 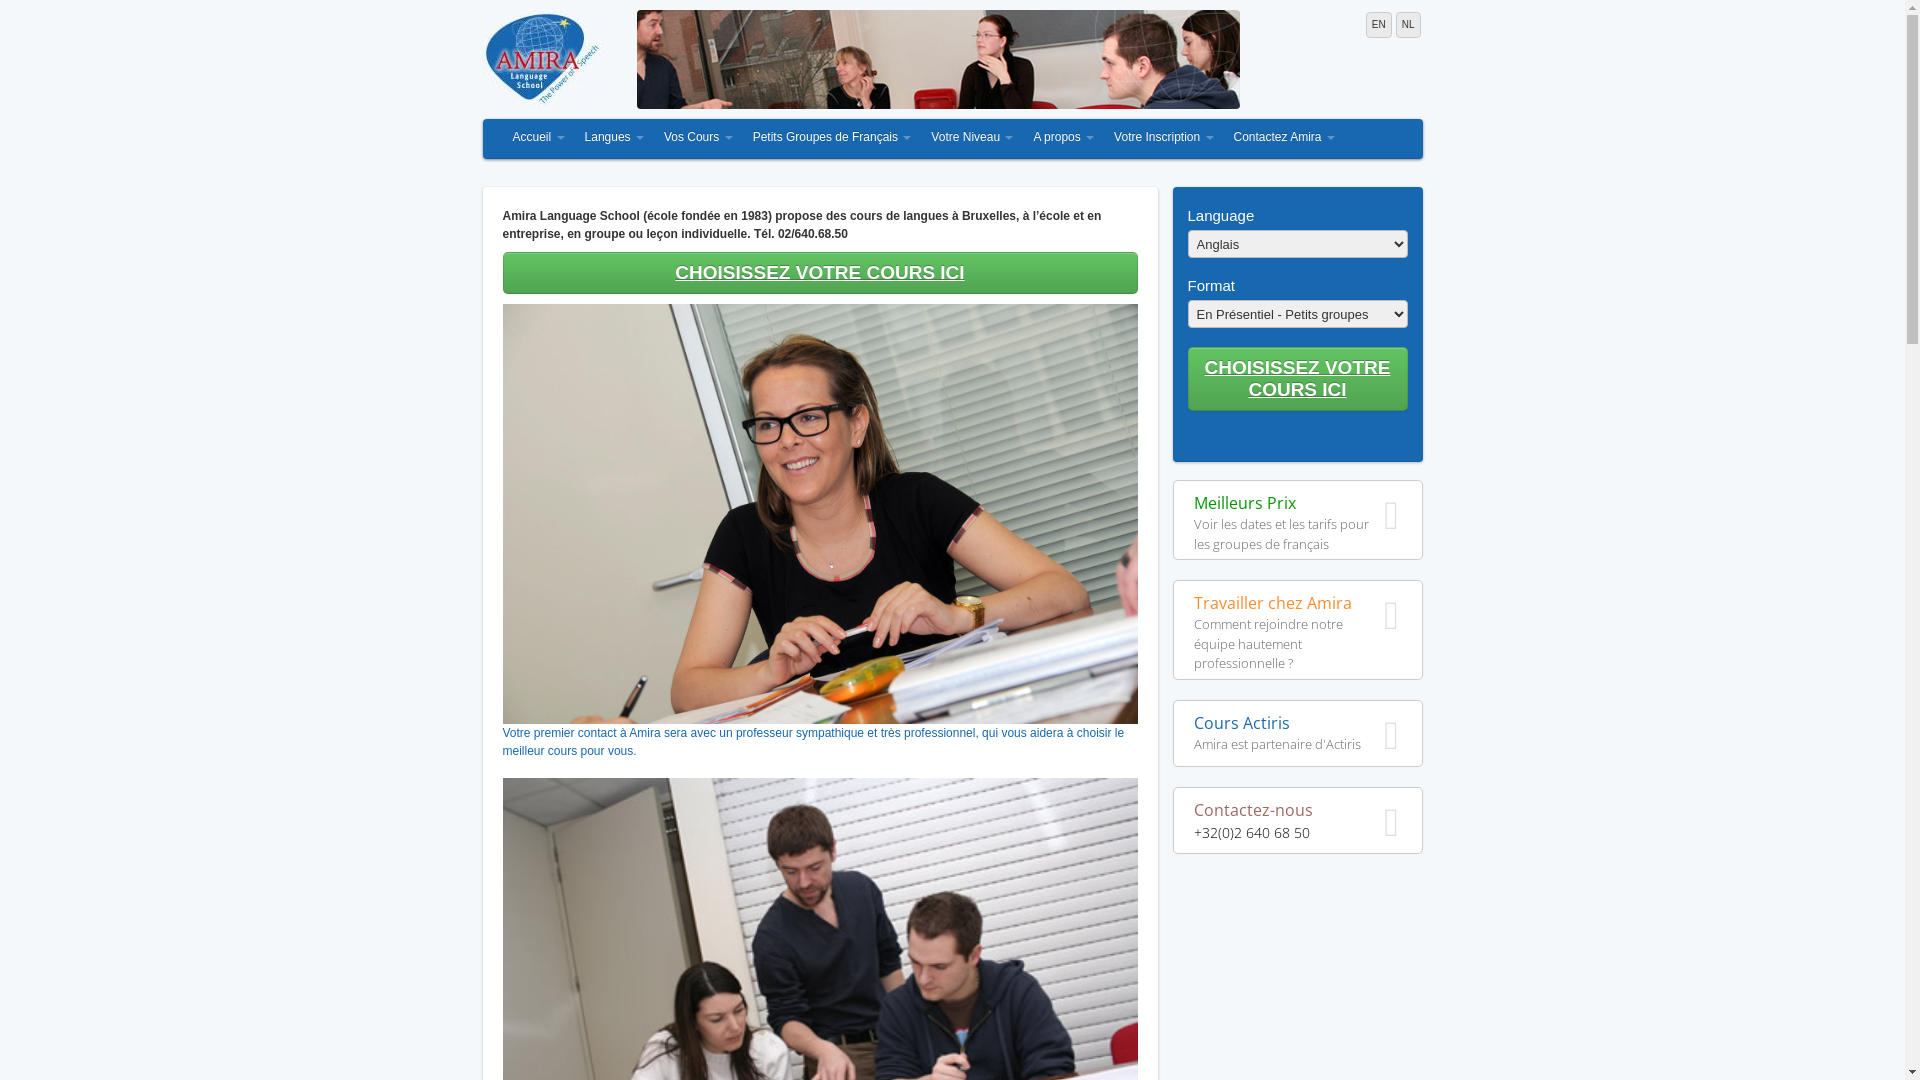 What do you see at coordinates (538, 138) in the screenshot?
I see `Accueil` at bounding box center [538, 138].